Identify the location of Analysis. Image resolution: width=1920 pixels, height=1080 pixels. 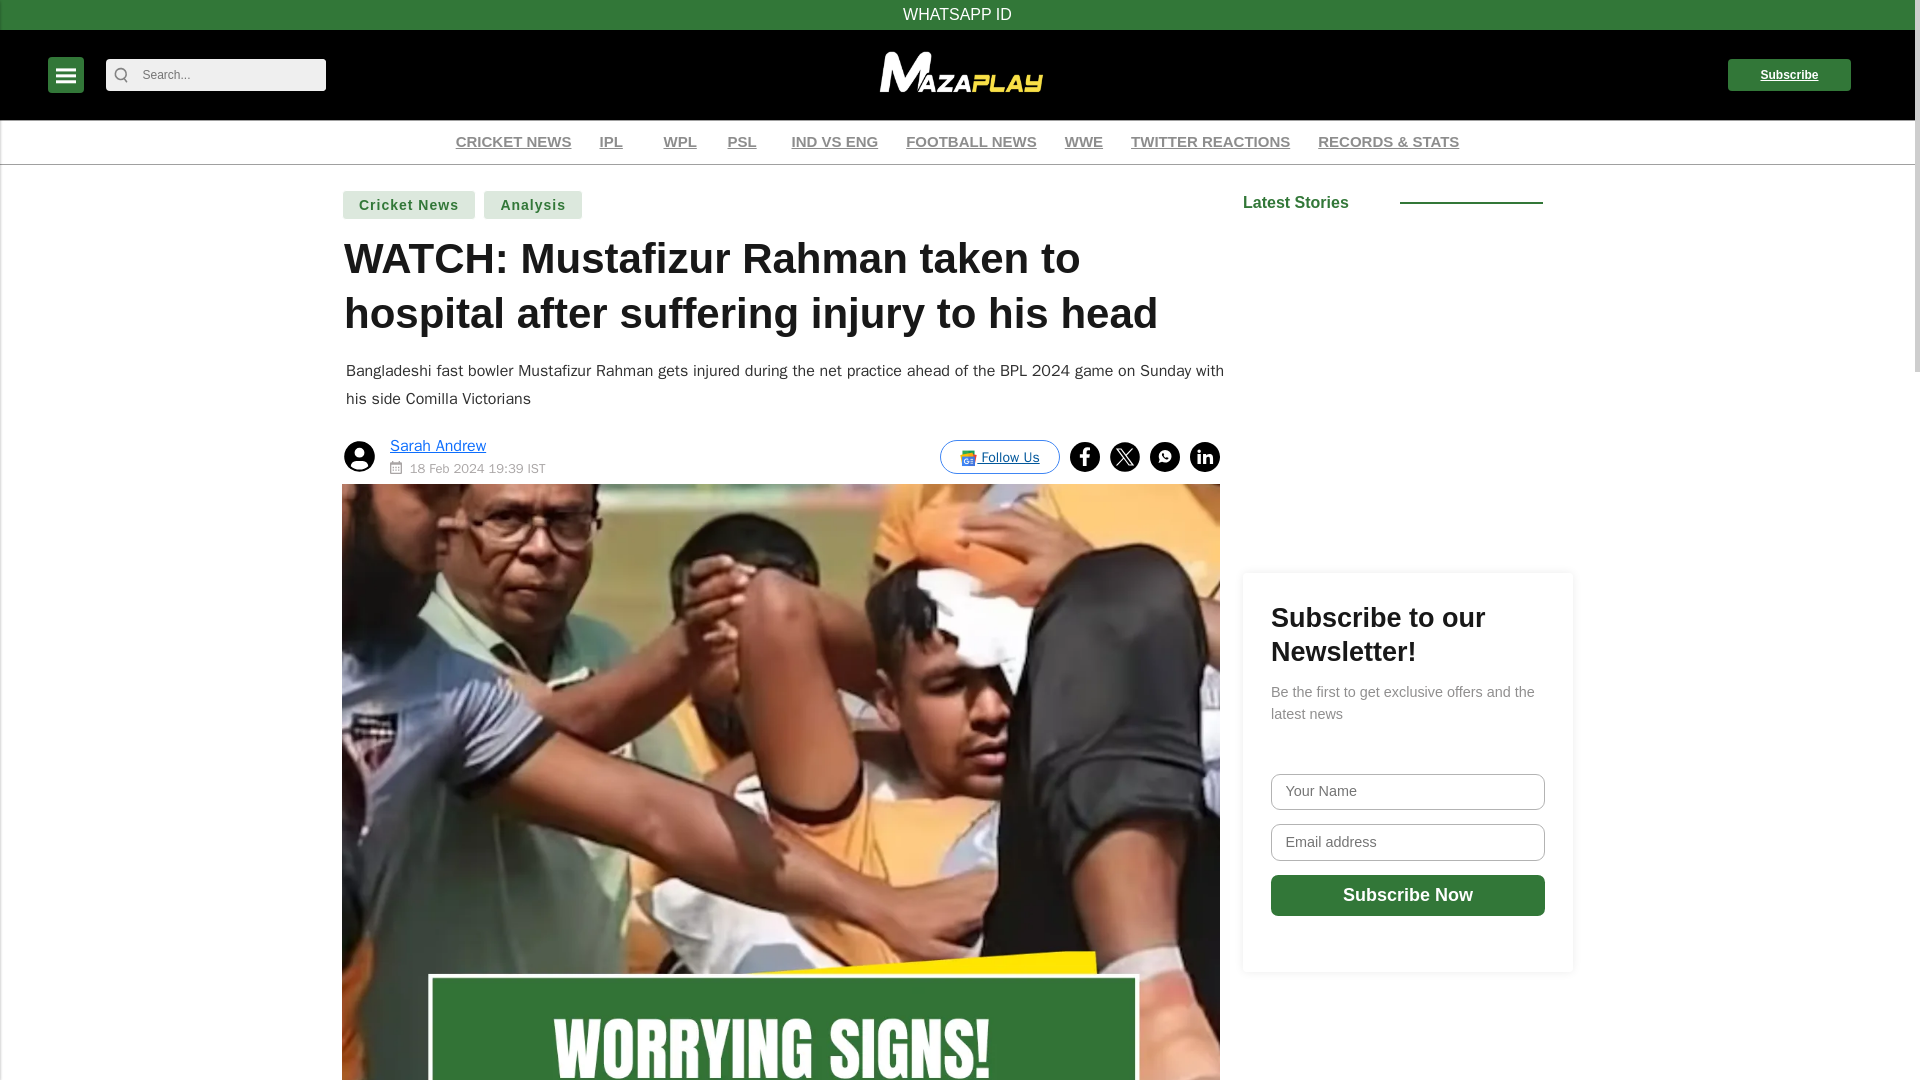
(533, 205).